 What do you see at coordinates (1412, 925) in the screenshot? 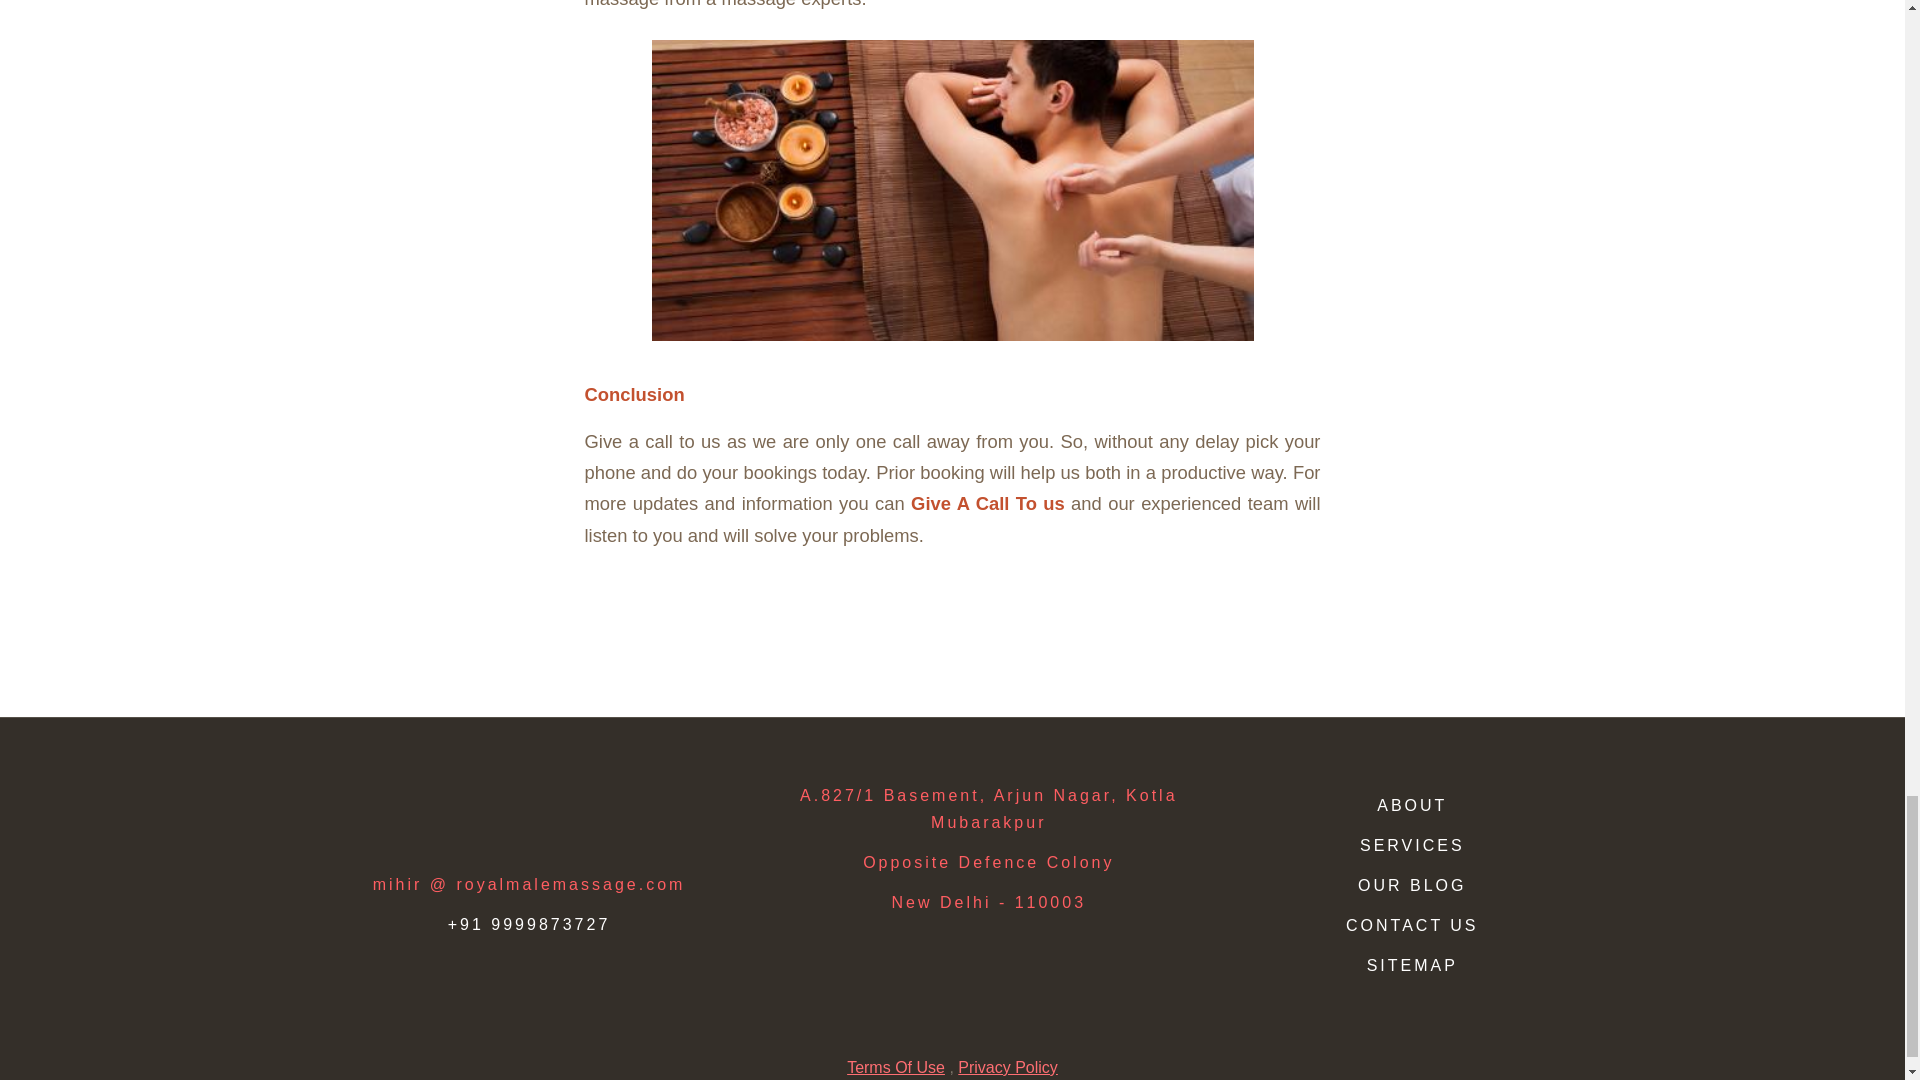
I see `CONTACT US` at bounding box center [1412, 925].